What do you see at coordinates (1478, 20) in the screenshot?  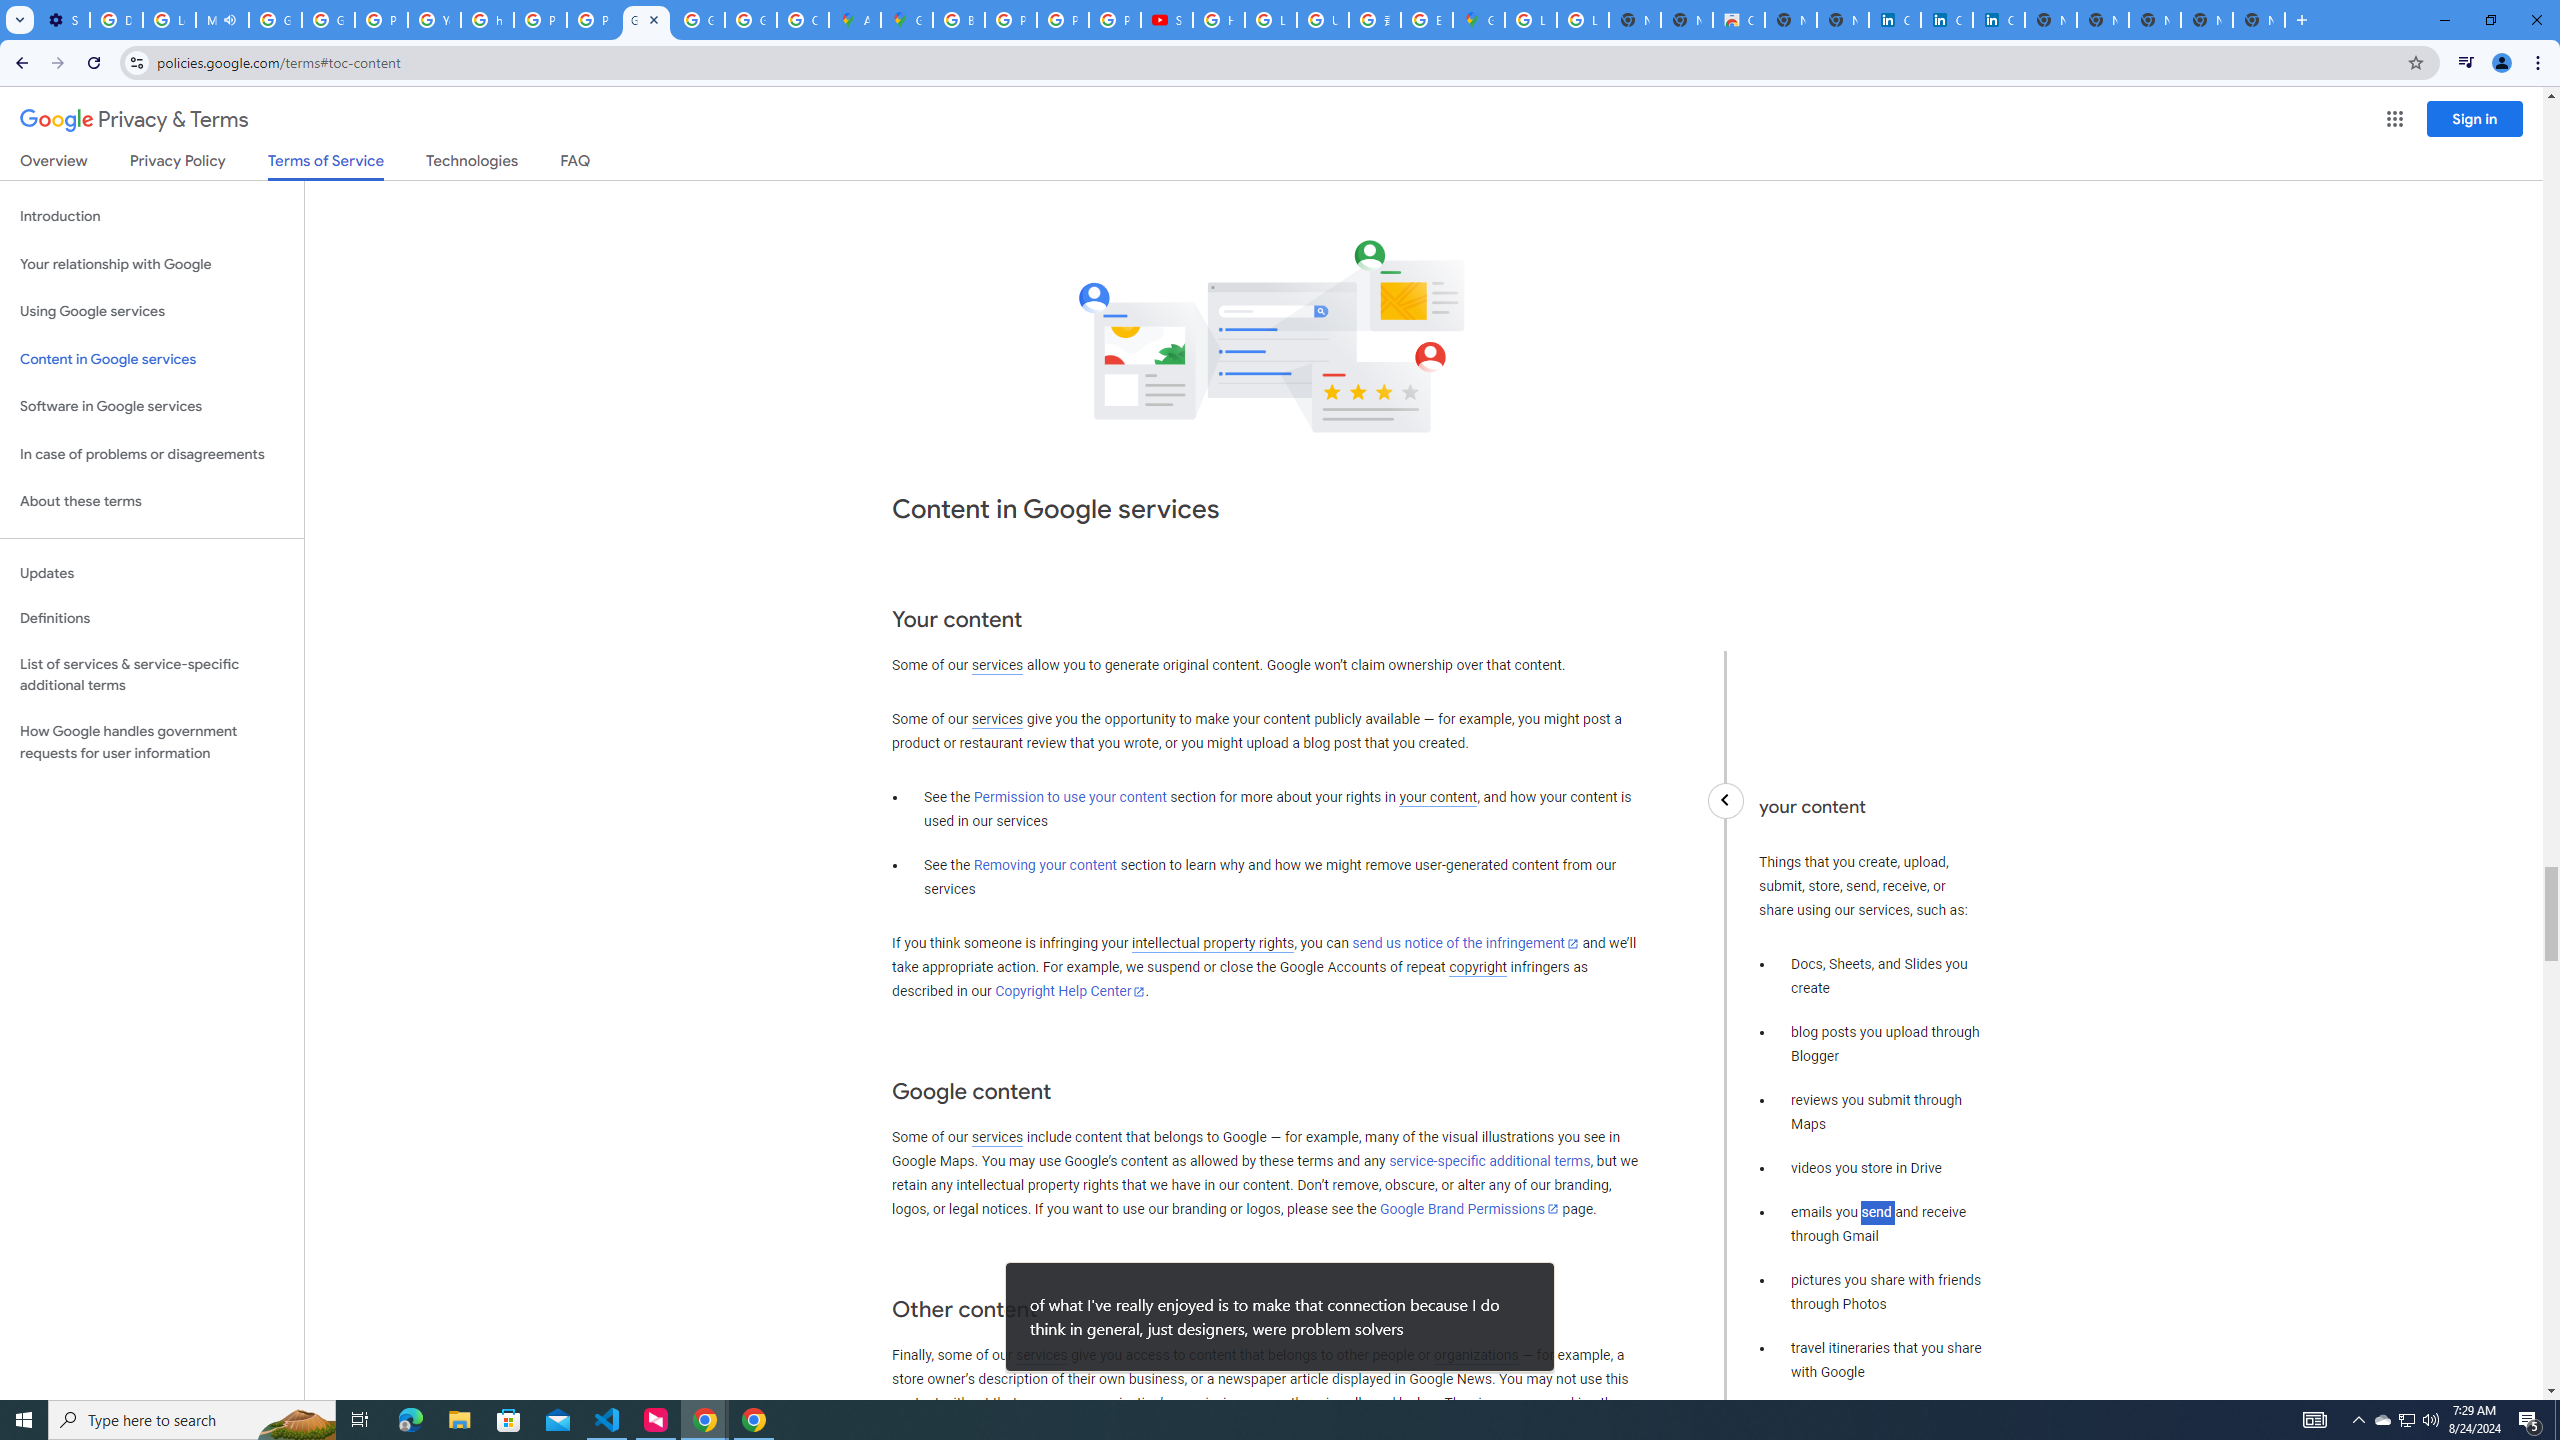 I see `Google Maps` at bounding box center [1478, 20].